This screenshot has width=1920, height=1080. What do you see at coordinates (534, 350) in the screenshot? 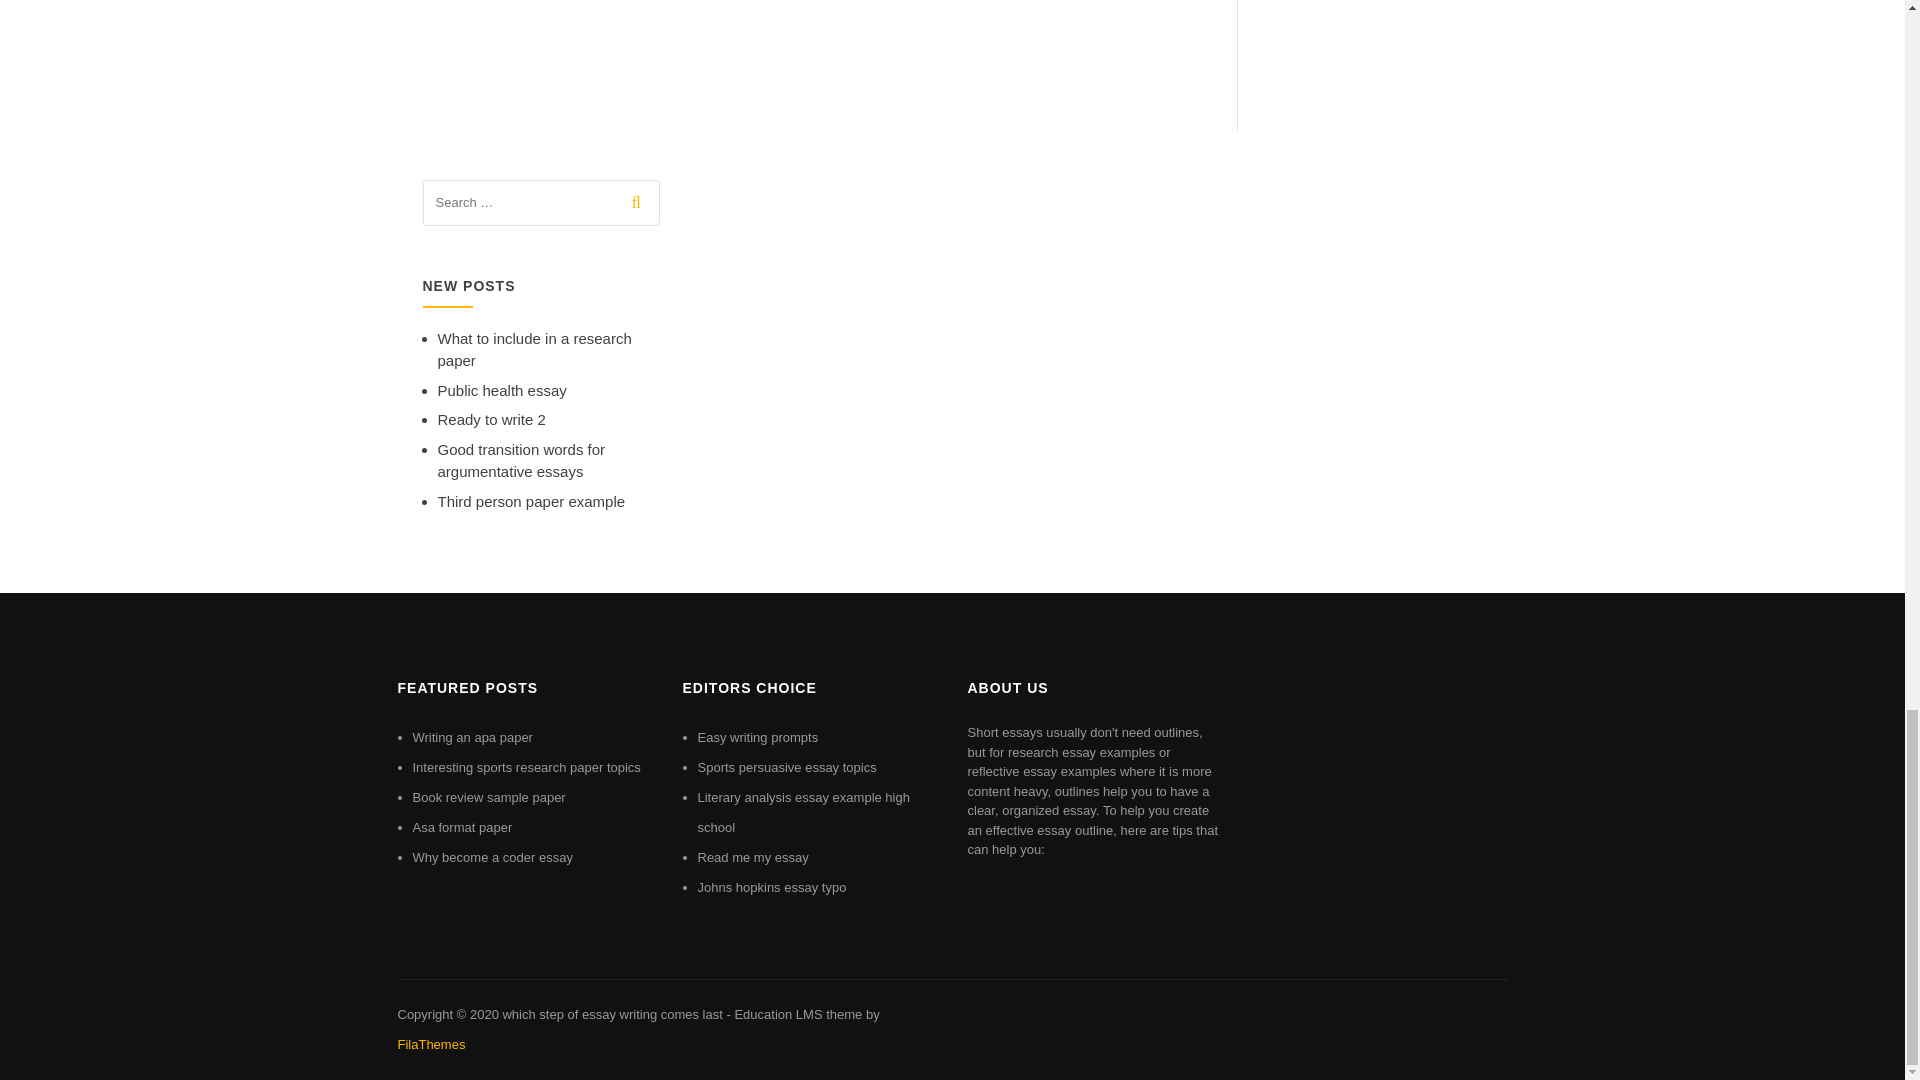
I see `What to include in a research paper` at bounding box center [534, 350].